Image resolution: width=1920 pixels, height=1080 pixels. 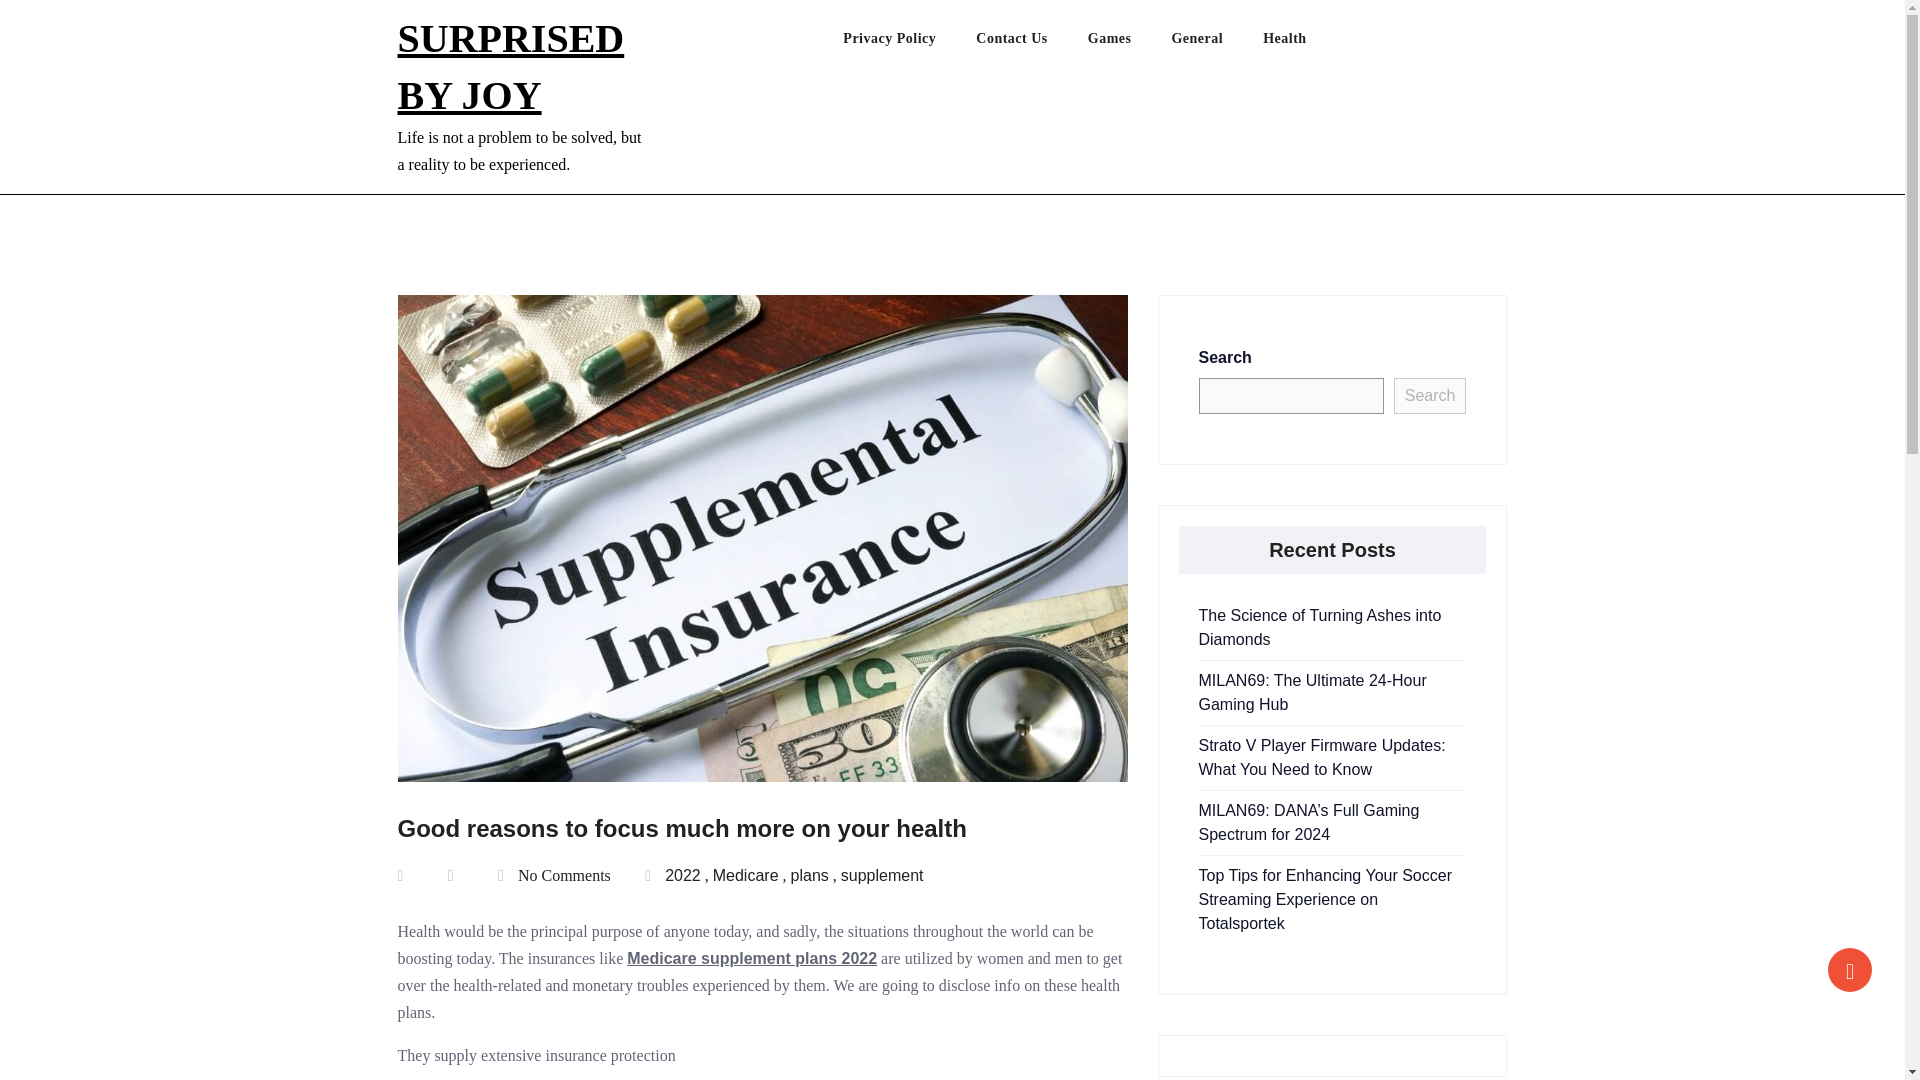 What do you see at coordinates (1032, 43) in the screenshot?
I see `Contact Us` at bounding box center [1032, 43].